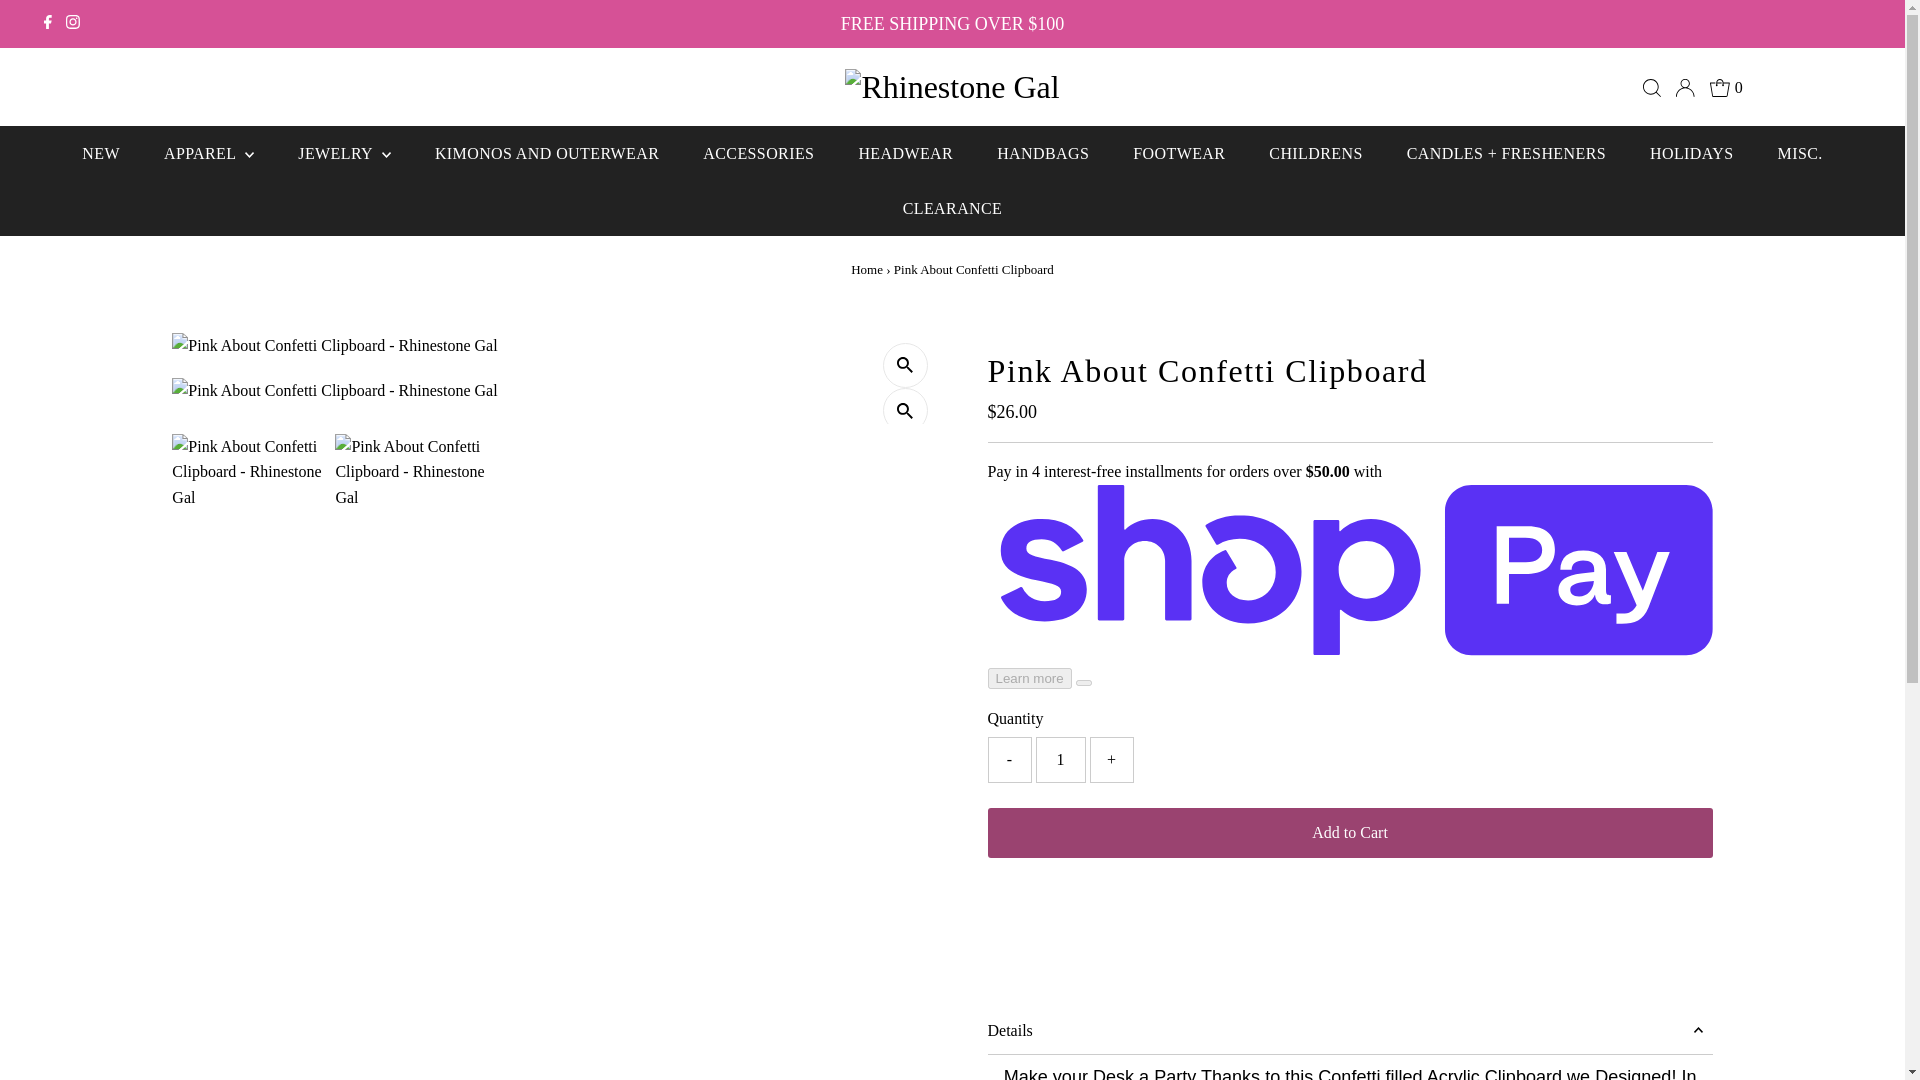 This screenshot has width=1920, height=1080. Describe the element at coordinates (904, 365) in the screenshot. I see `Click to zoom` at that location.